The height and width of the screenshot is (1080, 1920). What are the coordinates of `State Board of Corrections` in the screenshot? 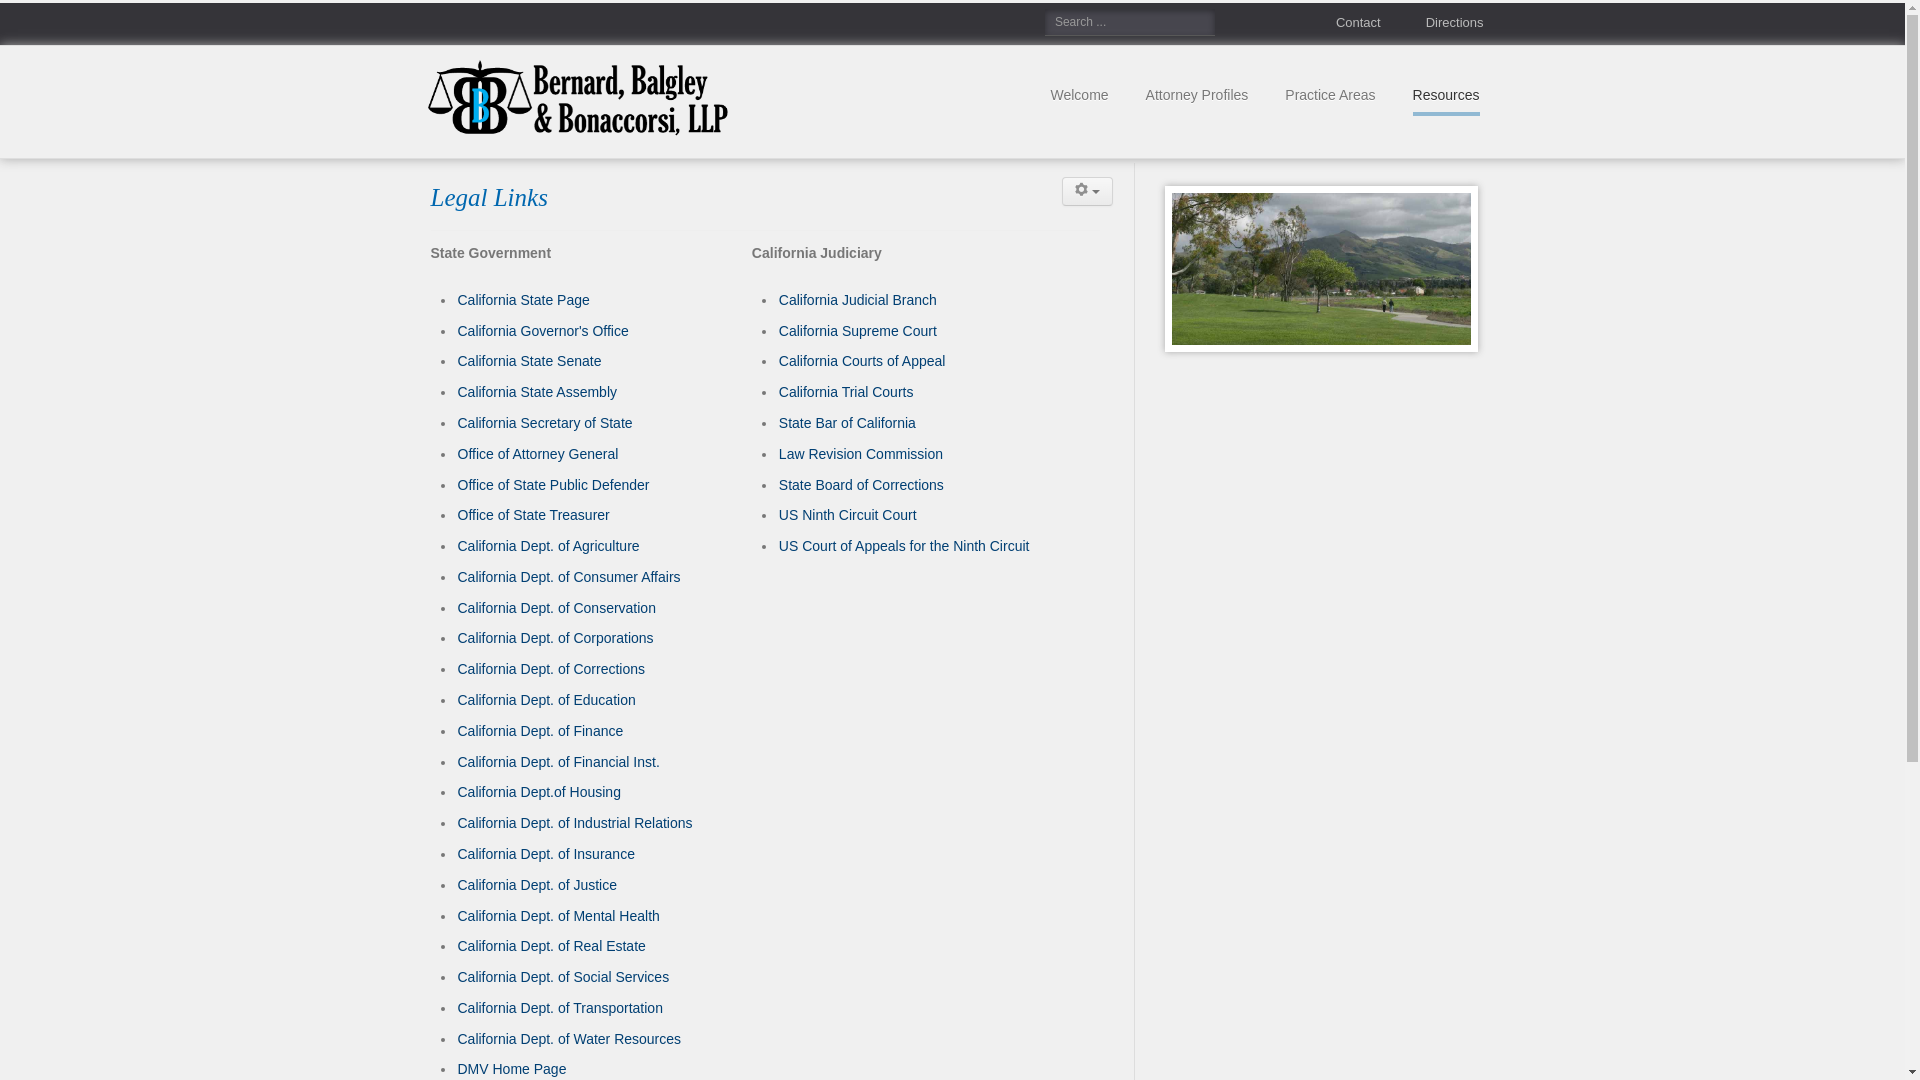 It's located at (862, 485).